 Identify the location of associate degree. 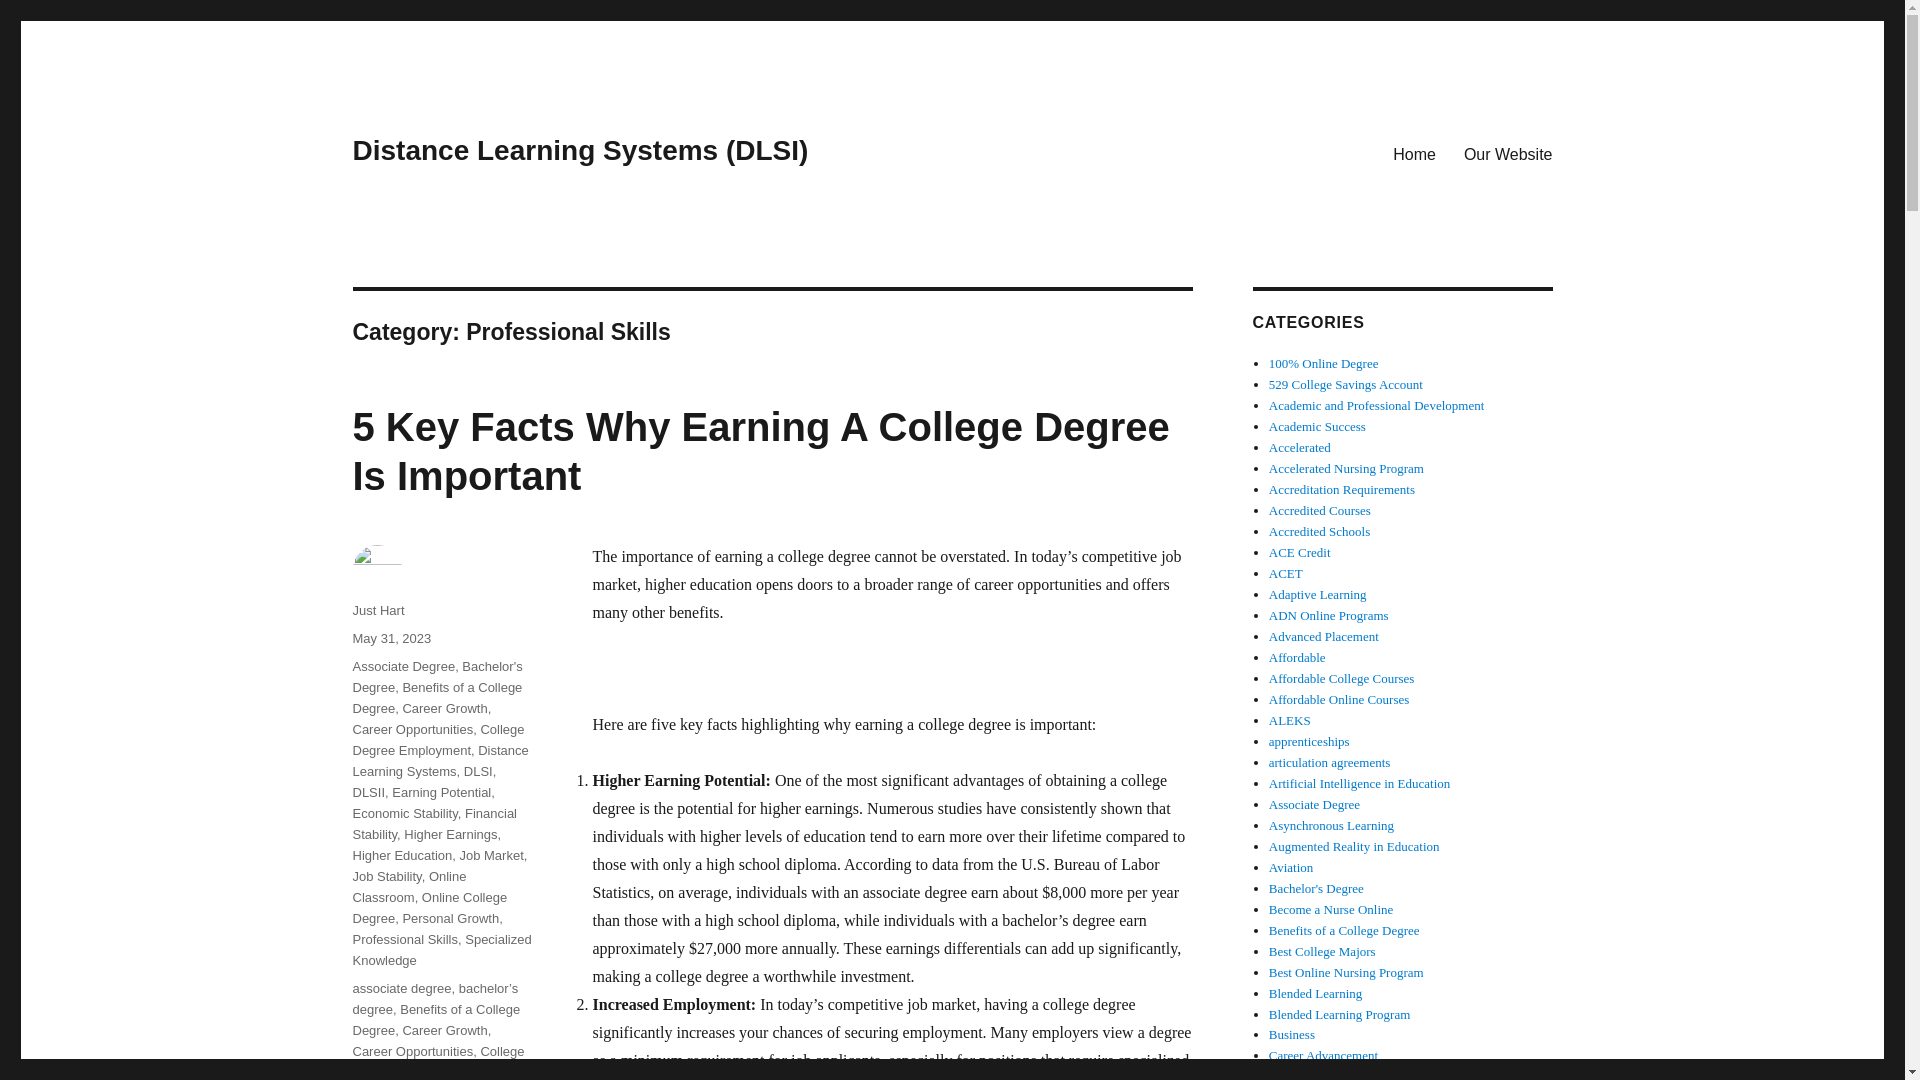
(401, 988).